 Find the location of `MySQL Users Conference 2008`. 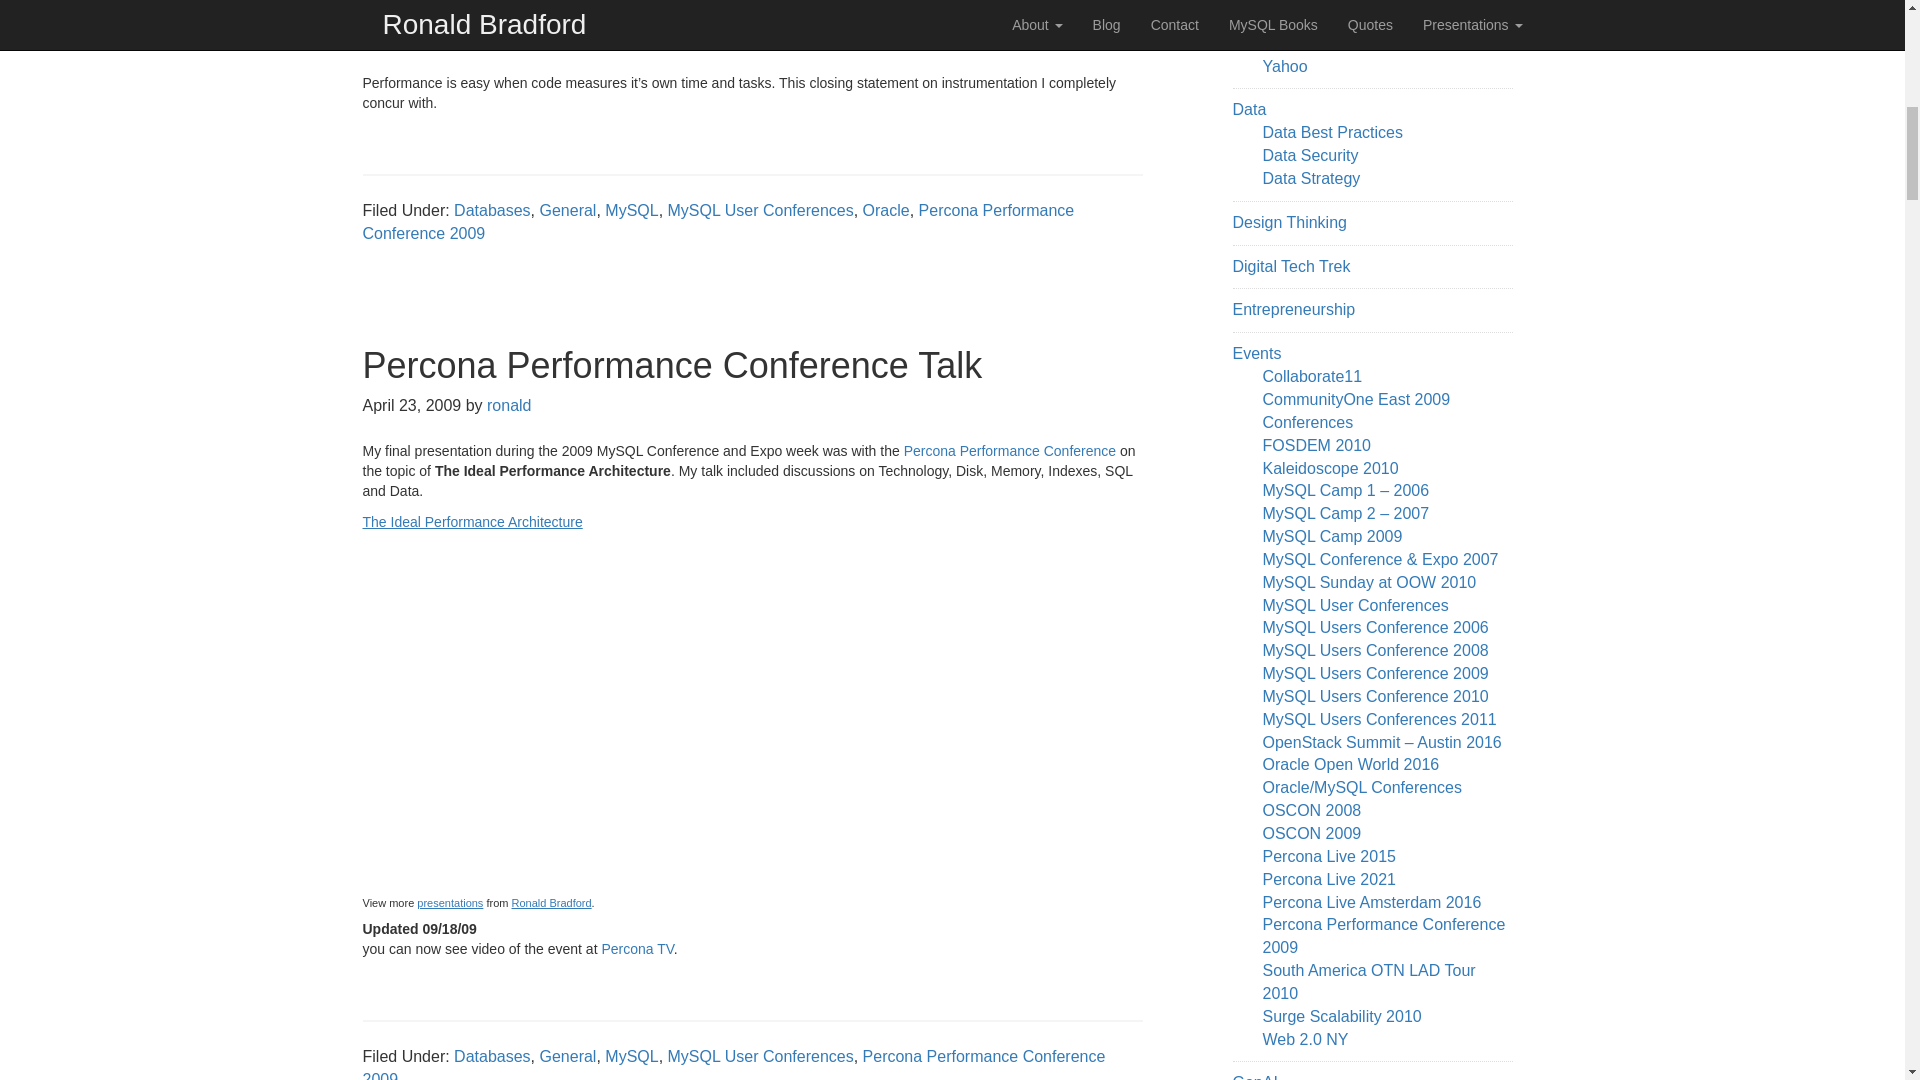

MySQL Users Conference 2008 is located at coordinates (1374, 650).